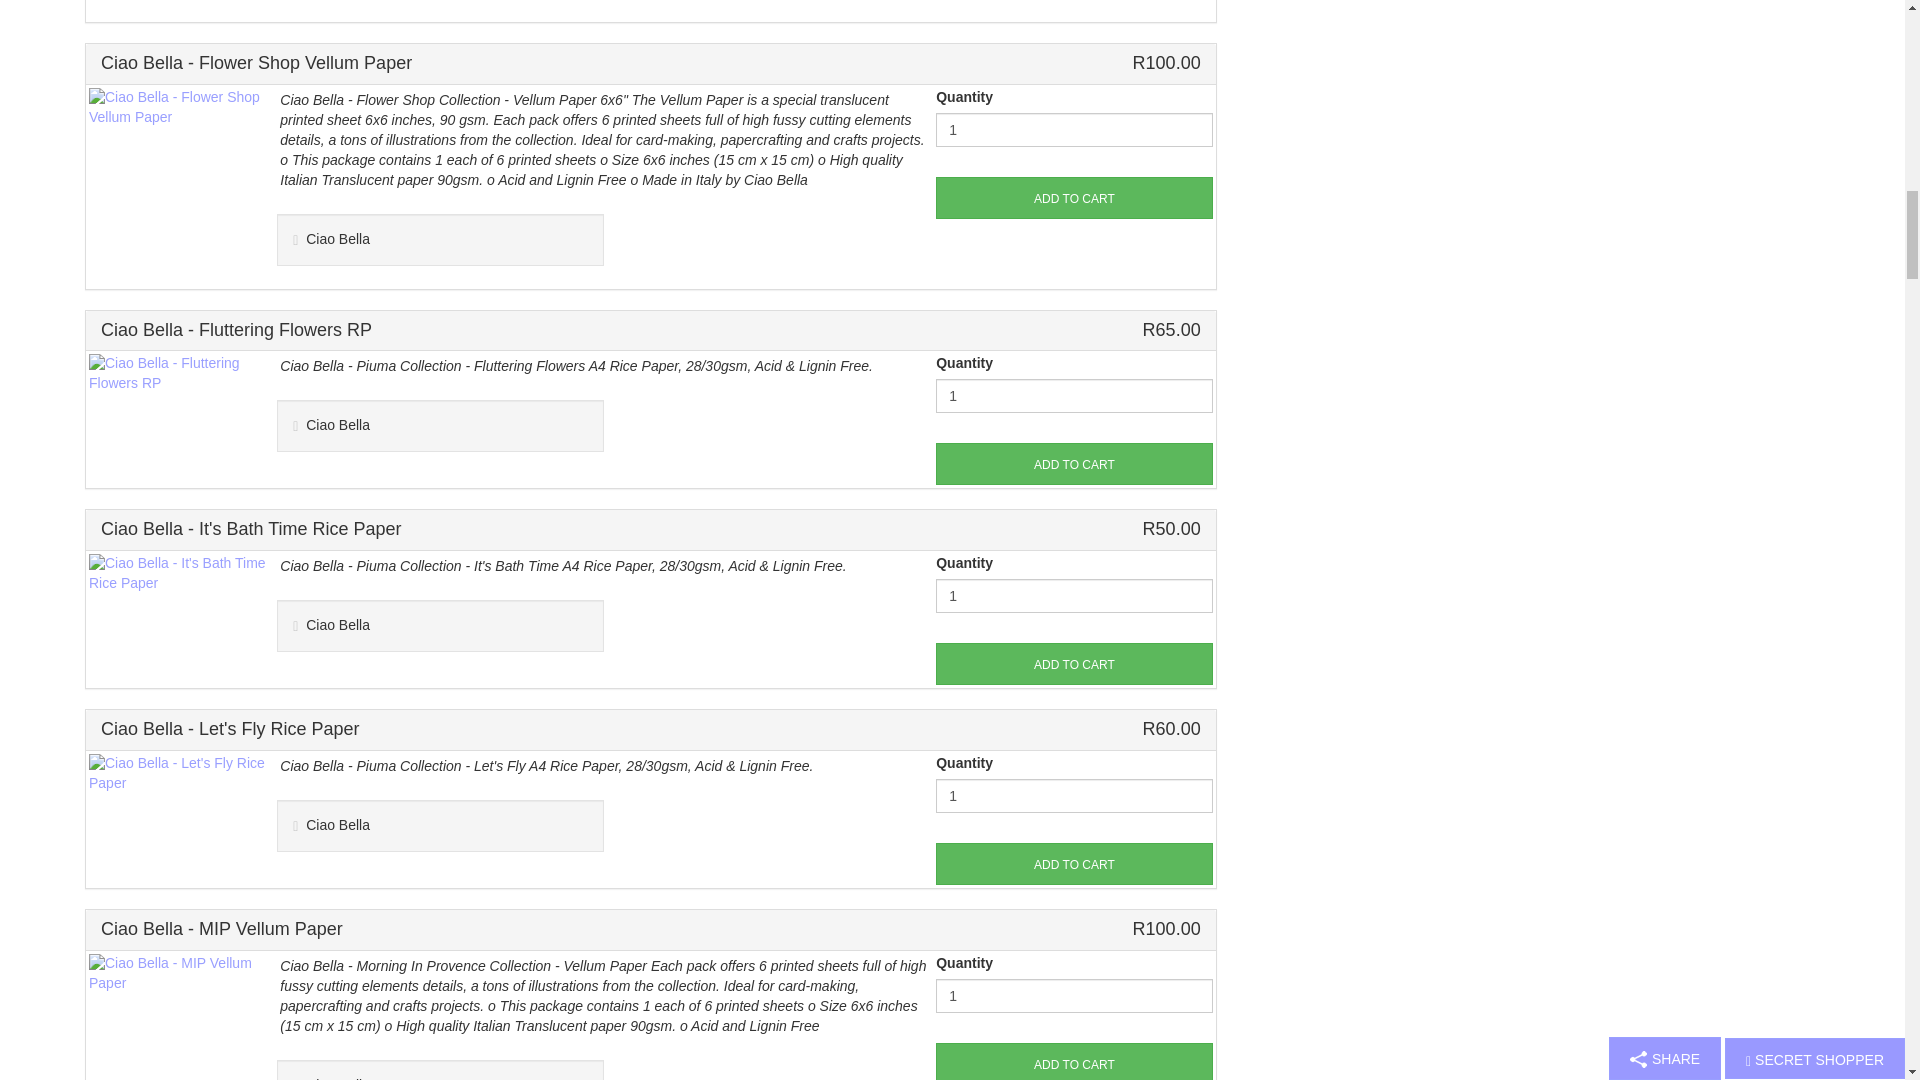  Describe the element at coordinates (179, 772) in the screenshot. I see `Ciao Bella - Let's Fly Rice Paper` at that location.